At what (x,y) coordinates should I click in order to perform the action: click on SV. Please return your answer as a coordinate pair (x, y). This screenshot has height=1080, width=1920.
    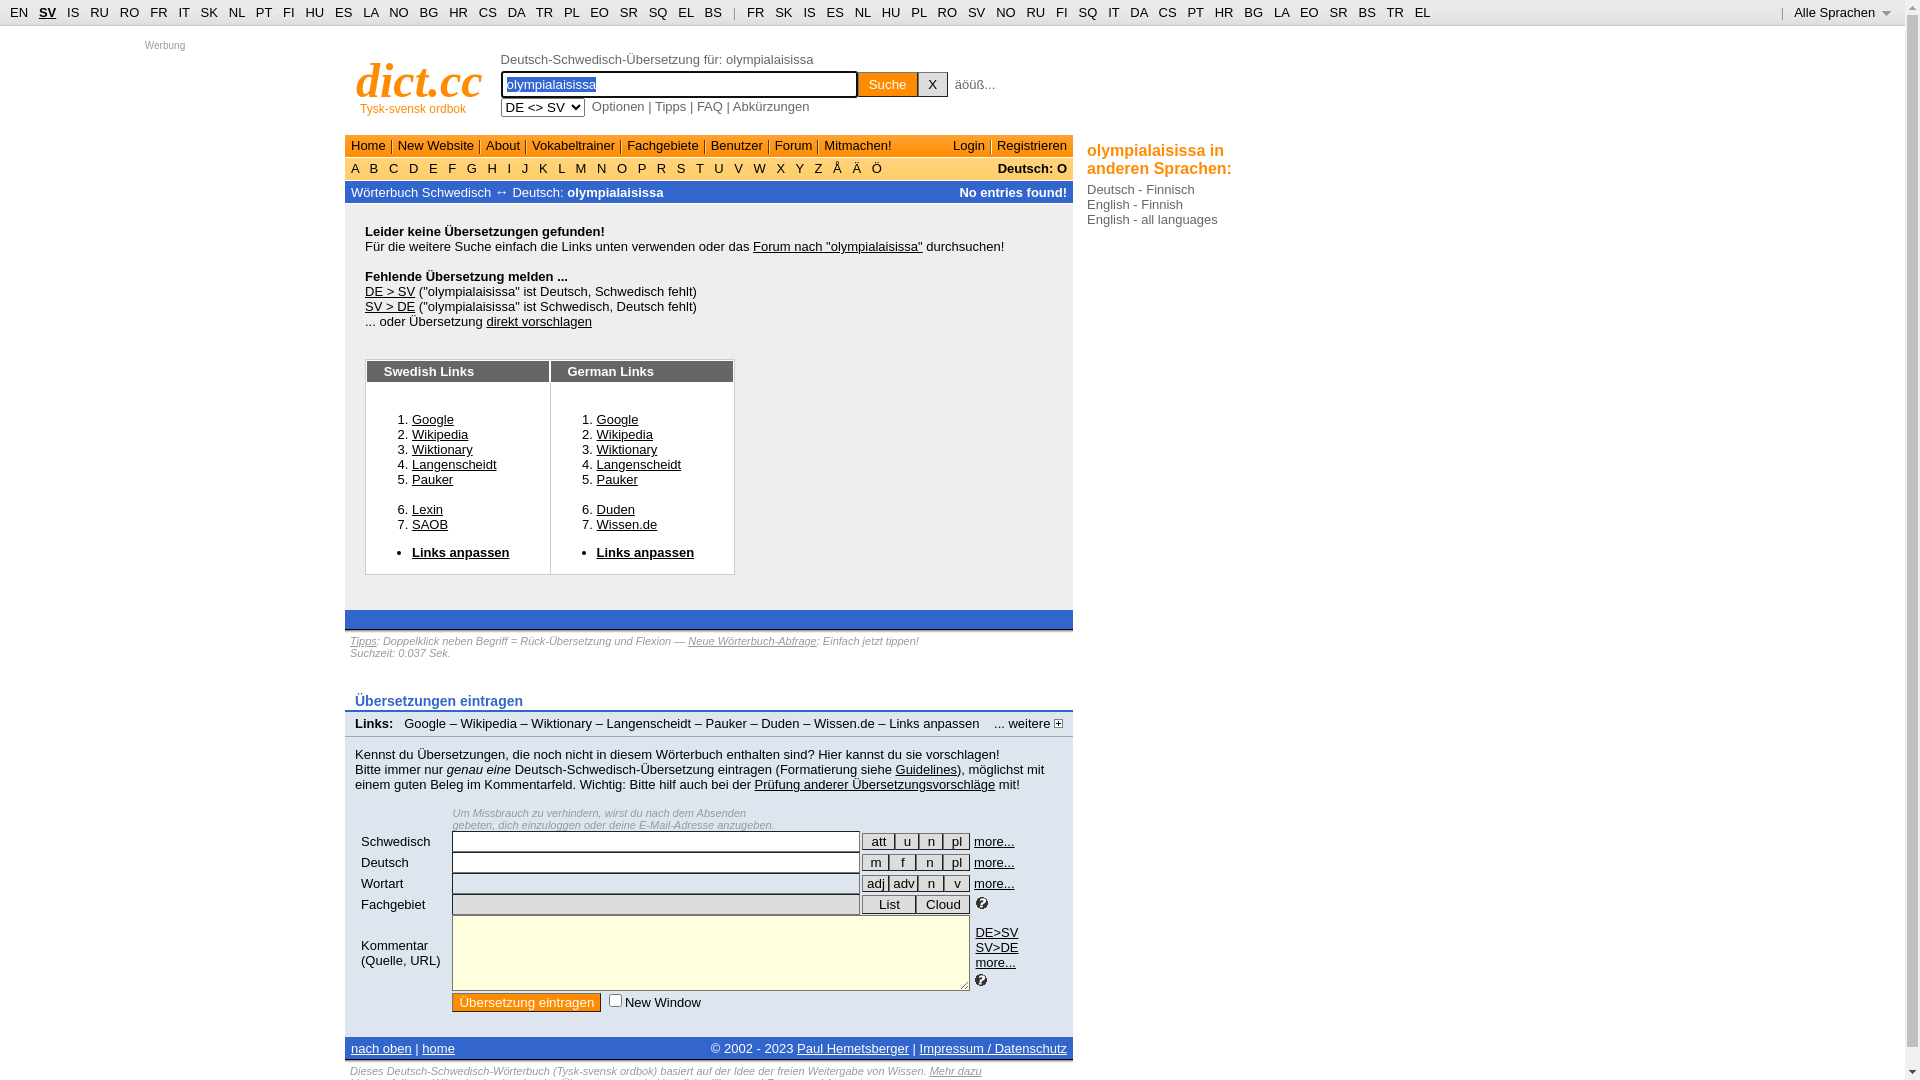
    Looking at the image, I should click on (976, 12).